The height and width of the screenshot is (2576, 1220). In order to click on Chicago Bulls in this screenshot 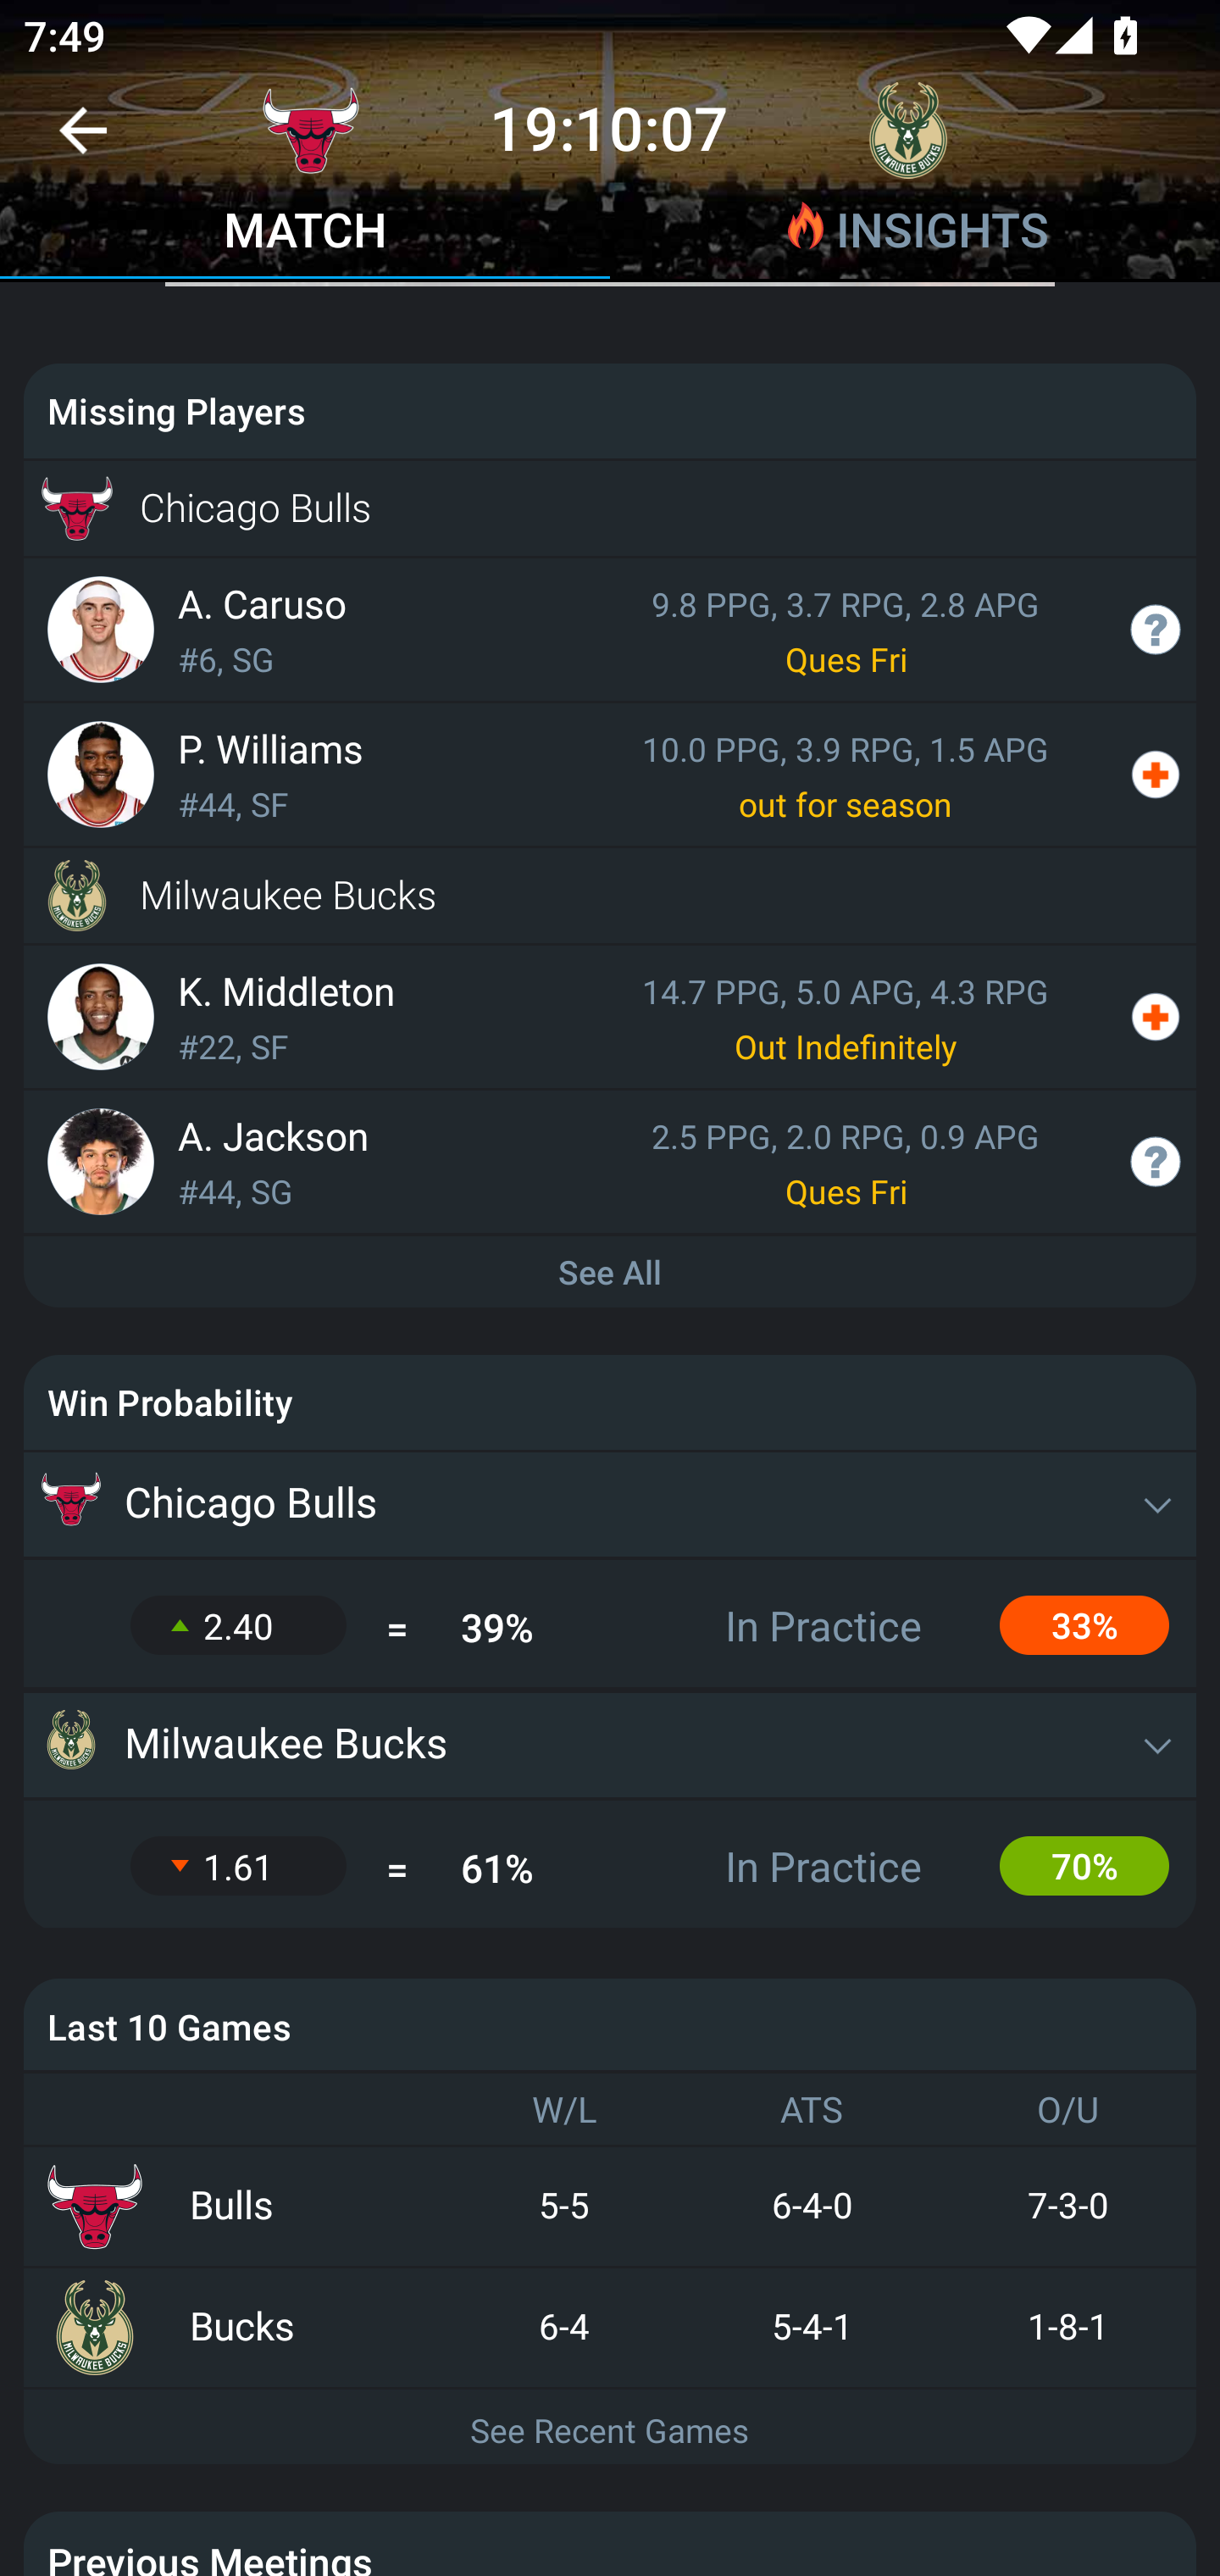, I will do `click(610, 1504)`.